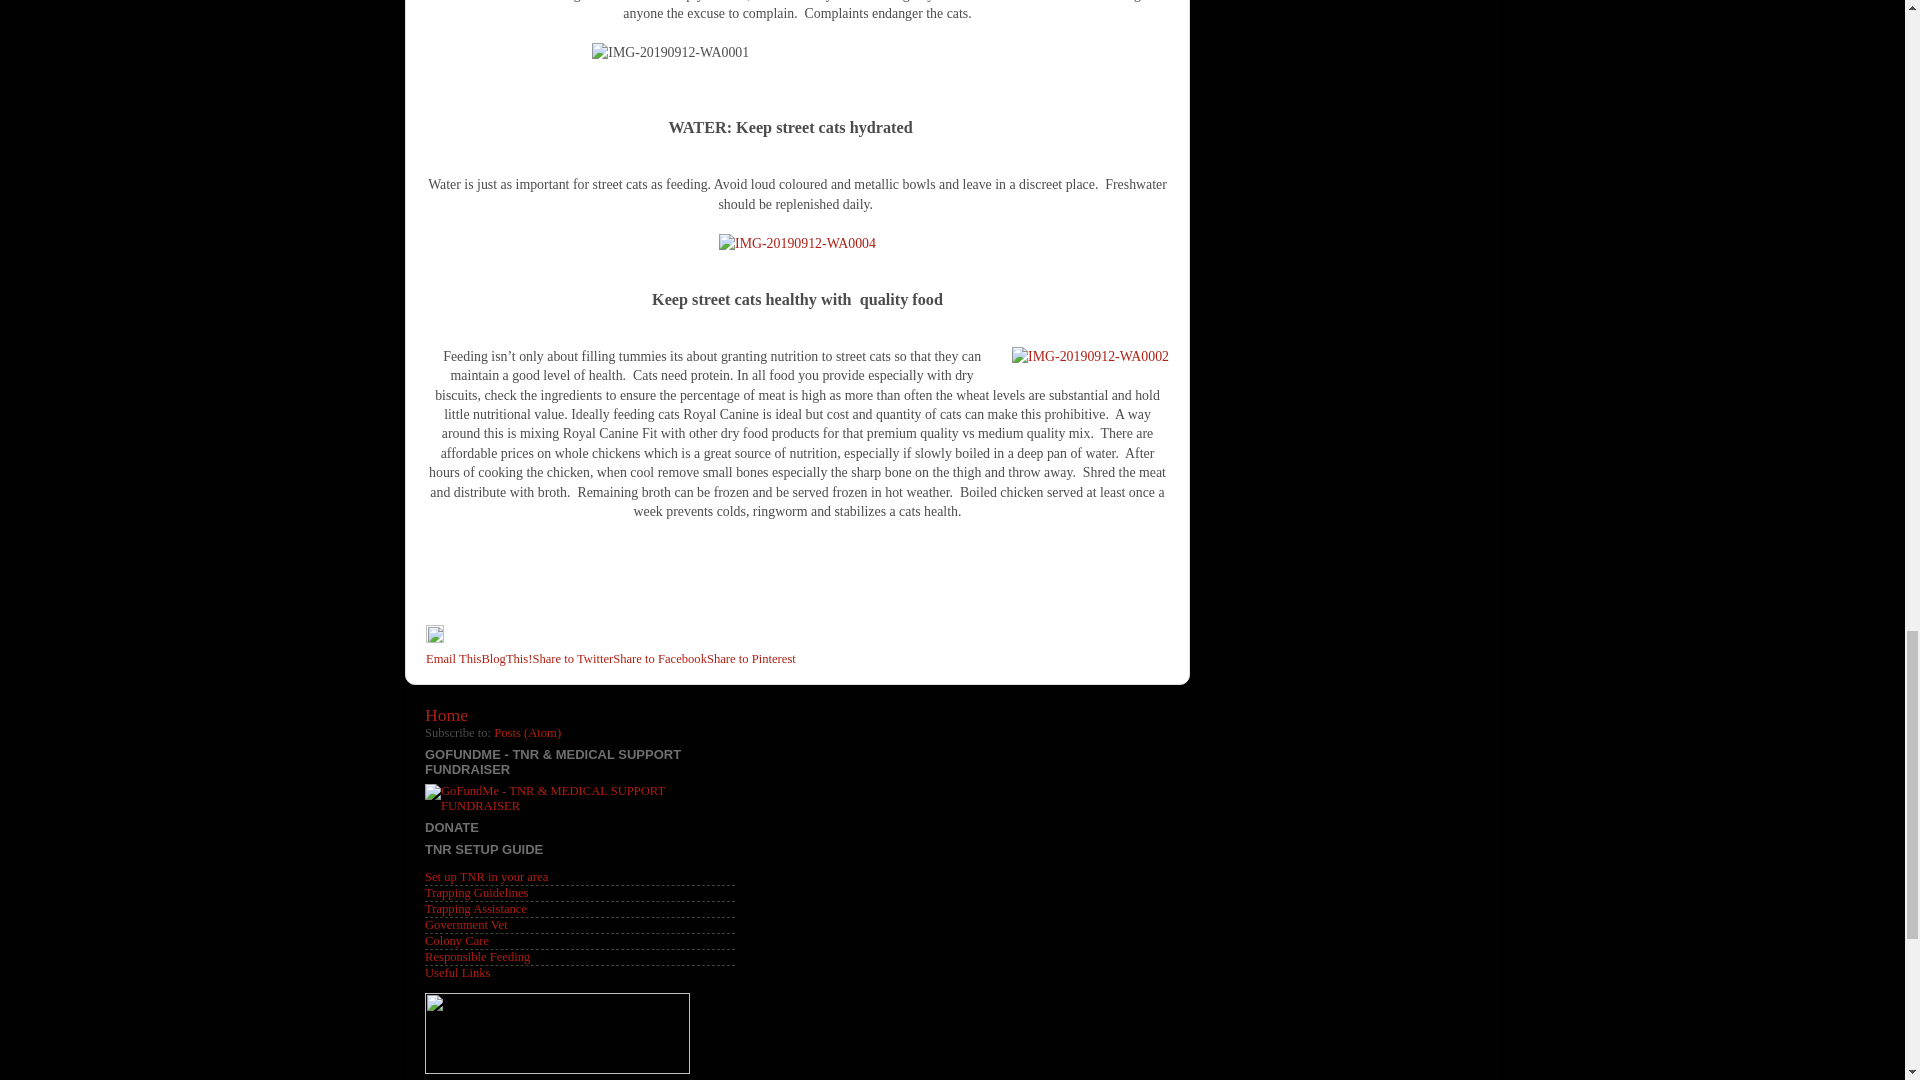  What do you see at coordinates (506, 659) in the screenshot?
I see `BlogThis!` at bounding box center [506, 659].